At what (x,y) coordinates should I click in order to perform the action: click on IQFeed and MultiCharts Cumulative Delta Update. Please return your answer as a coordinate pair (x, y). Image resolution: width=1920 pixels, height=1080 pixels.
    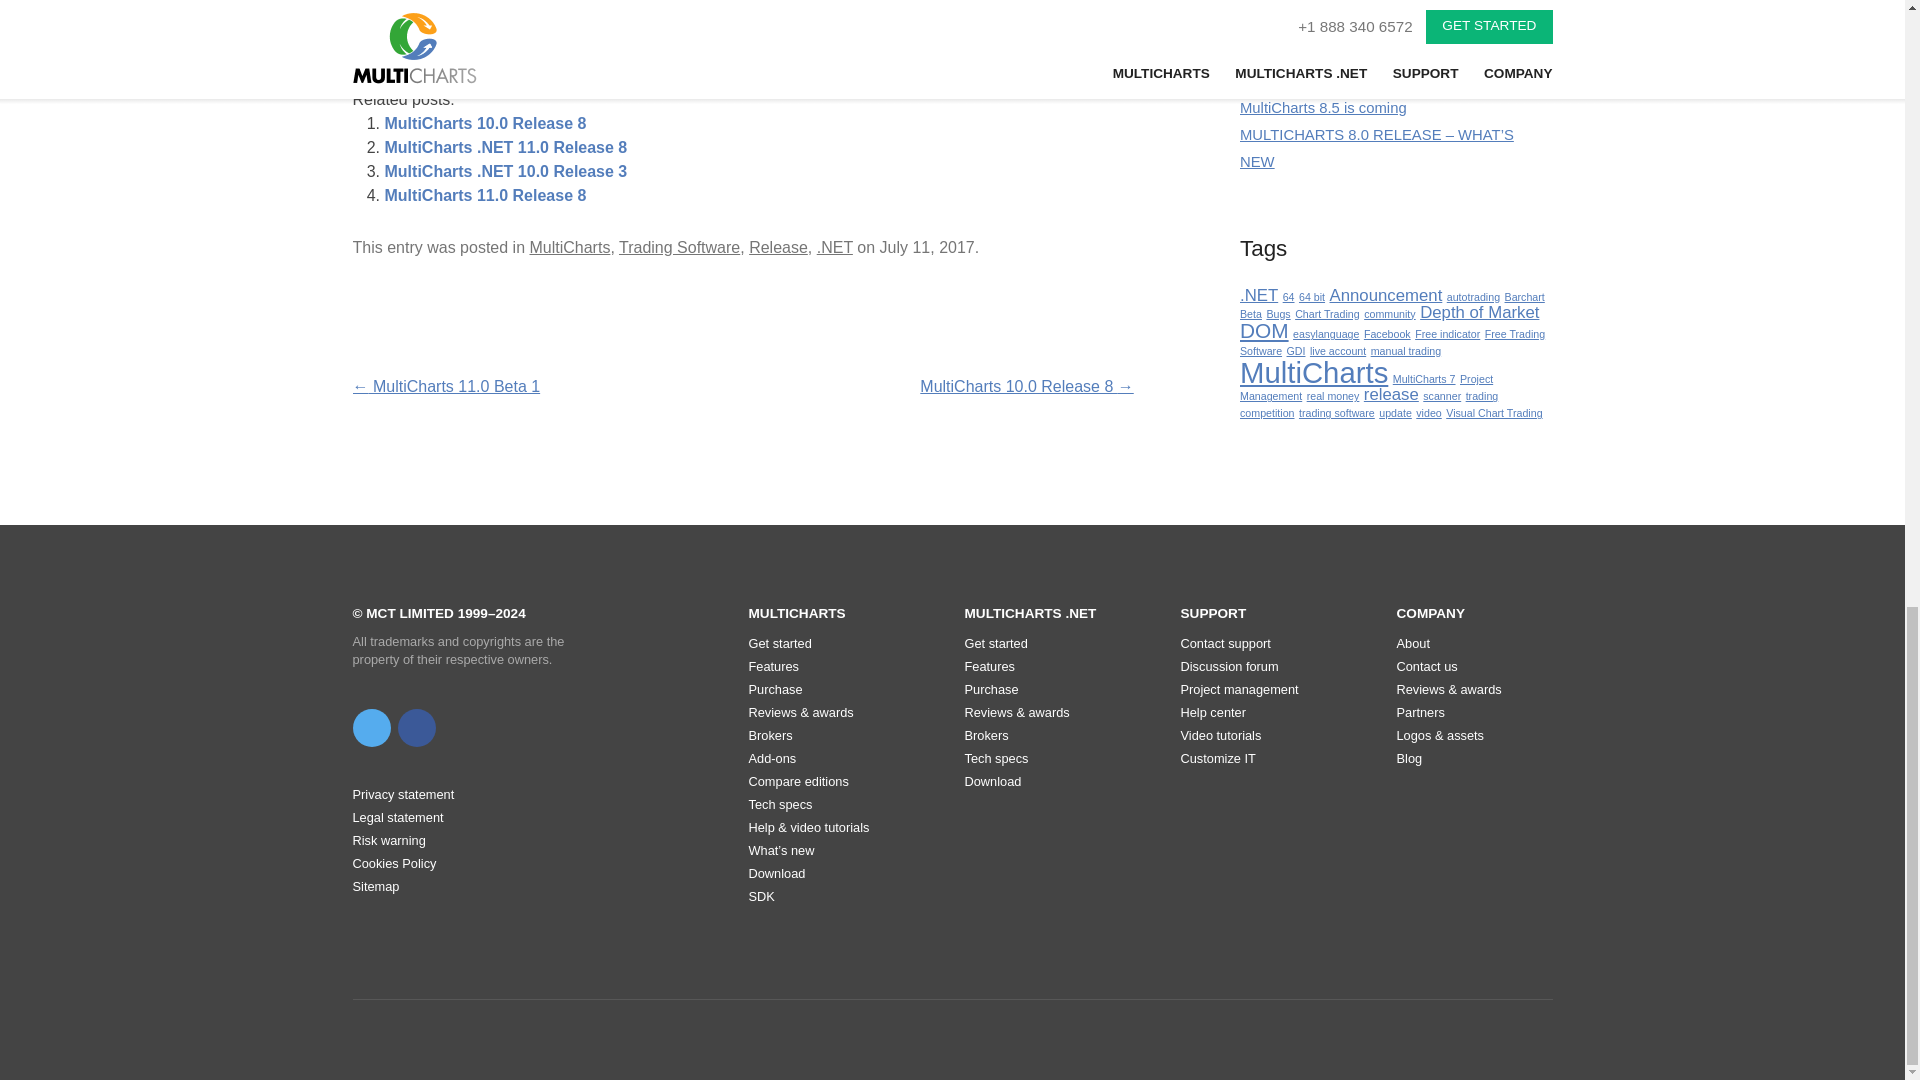
    Looking at the image, I should click on (1377, 3).